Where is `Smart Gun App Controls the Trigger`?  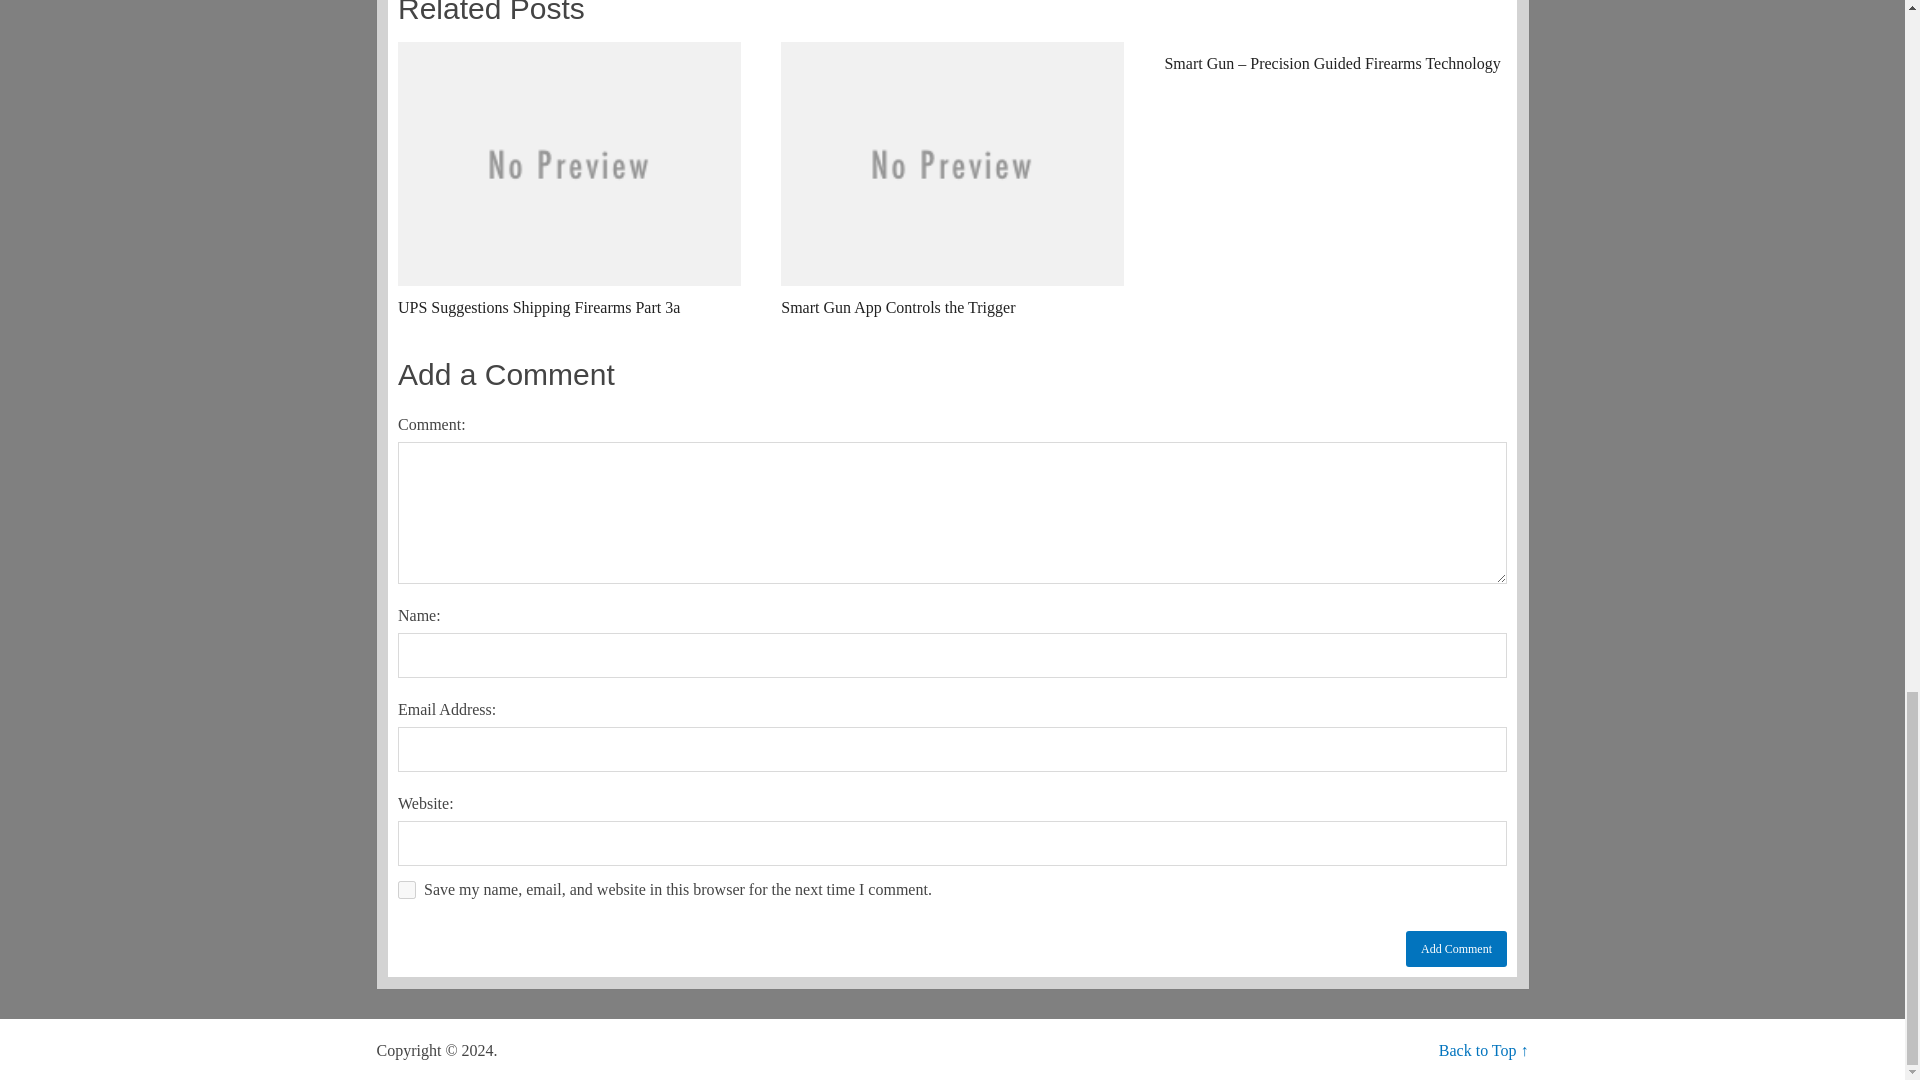
Smart Gun App Controls the Trigger is located at coordinates (952, 180).